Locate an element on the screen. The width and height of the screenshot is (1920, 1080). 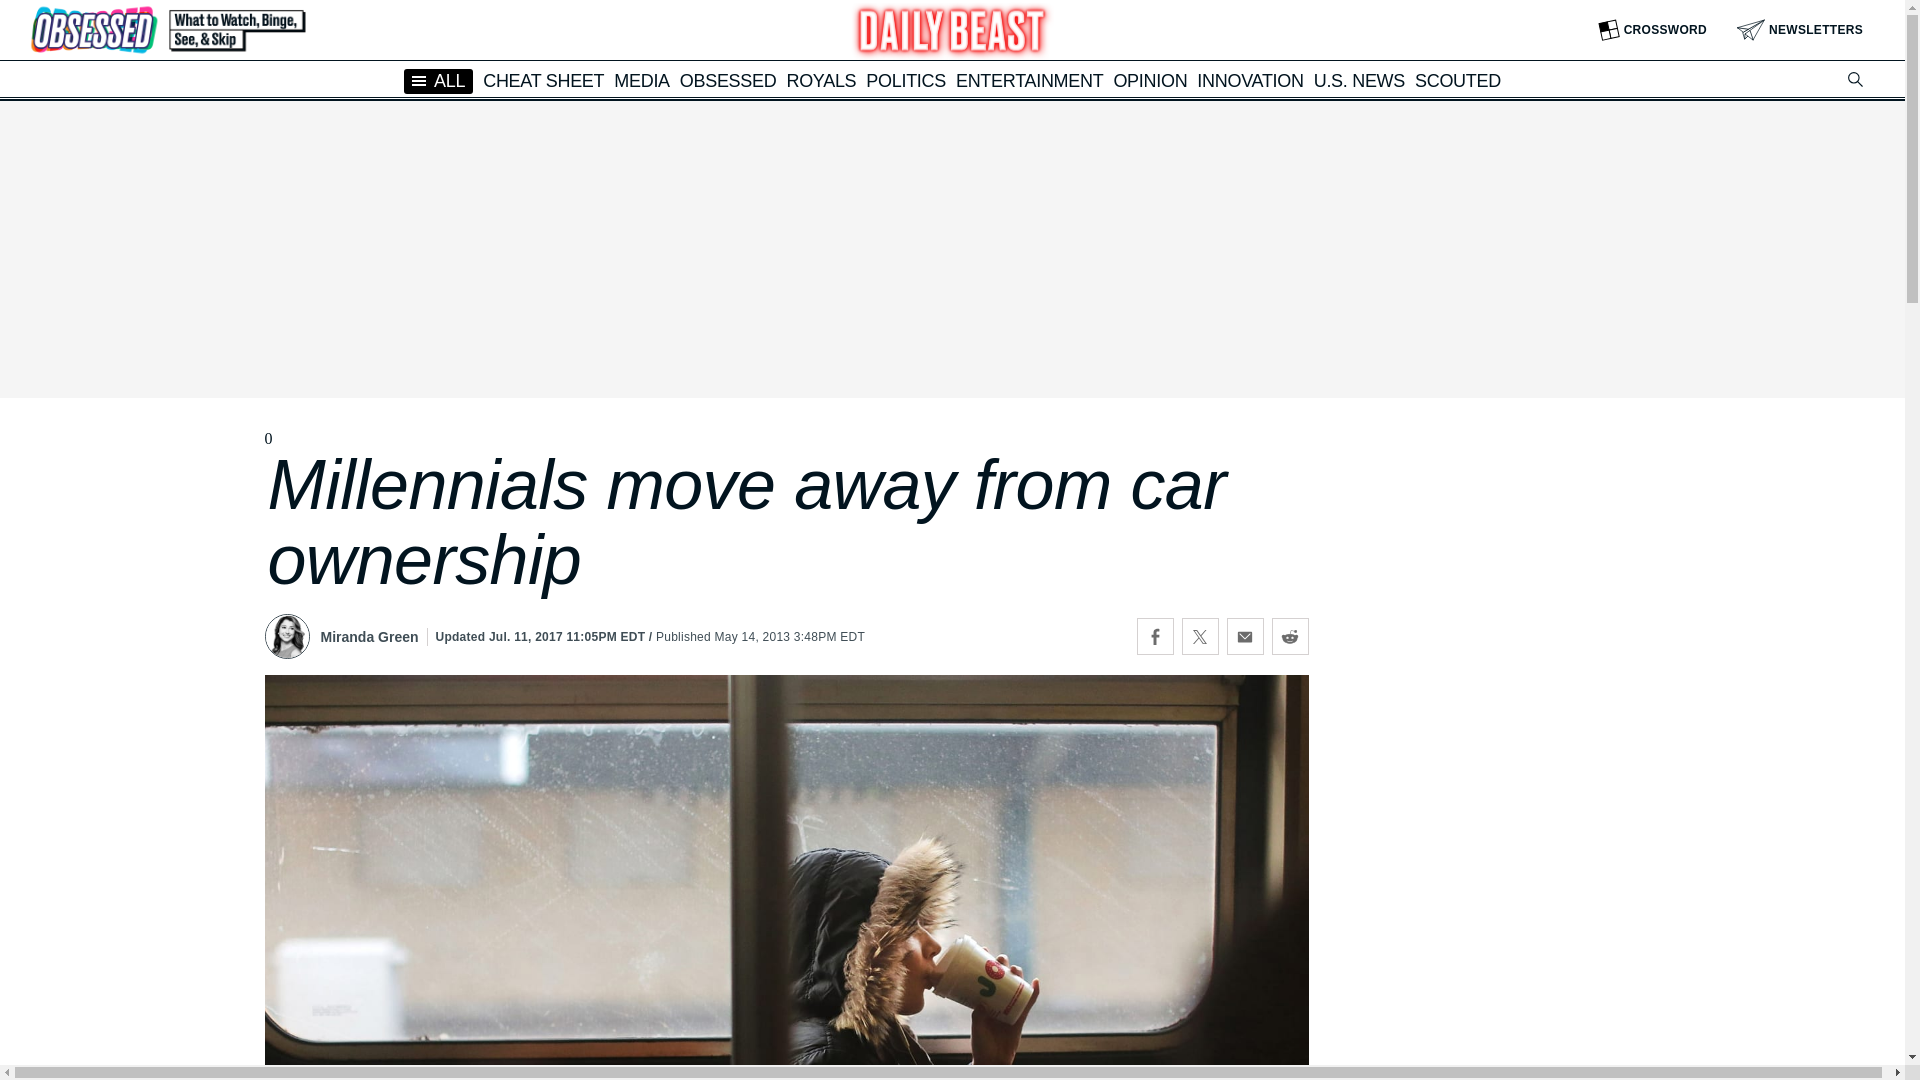
ROYALS is located at coordinates (820, 80).